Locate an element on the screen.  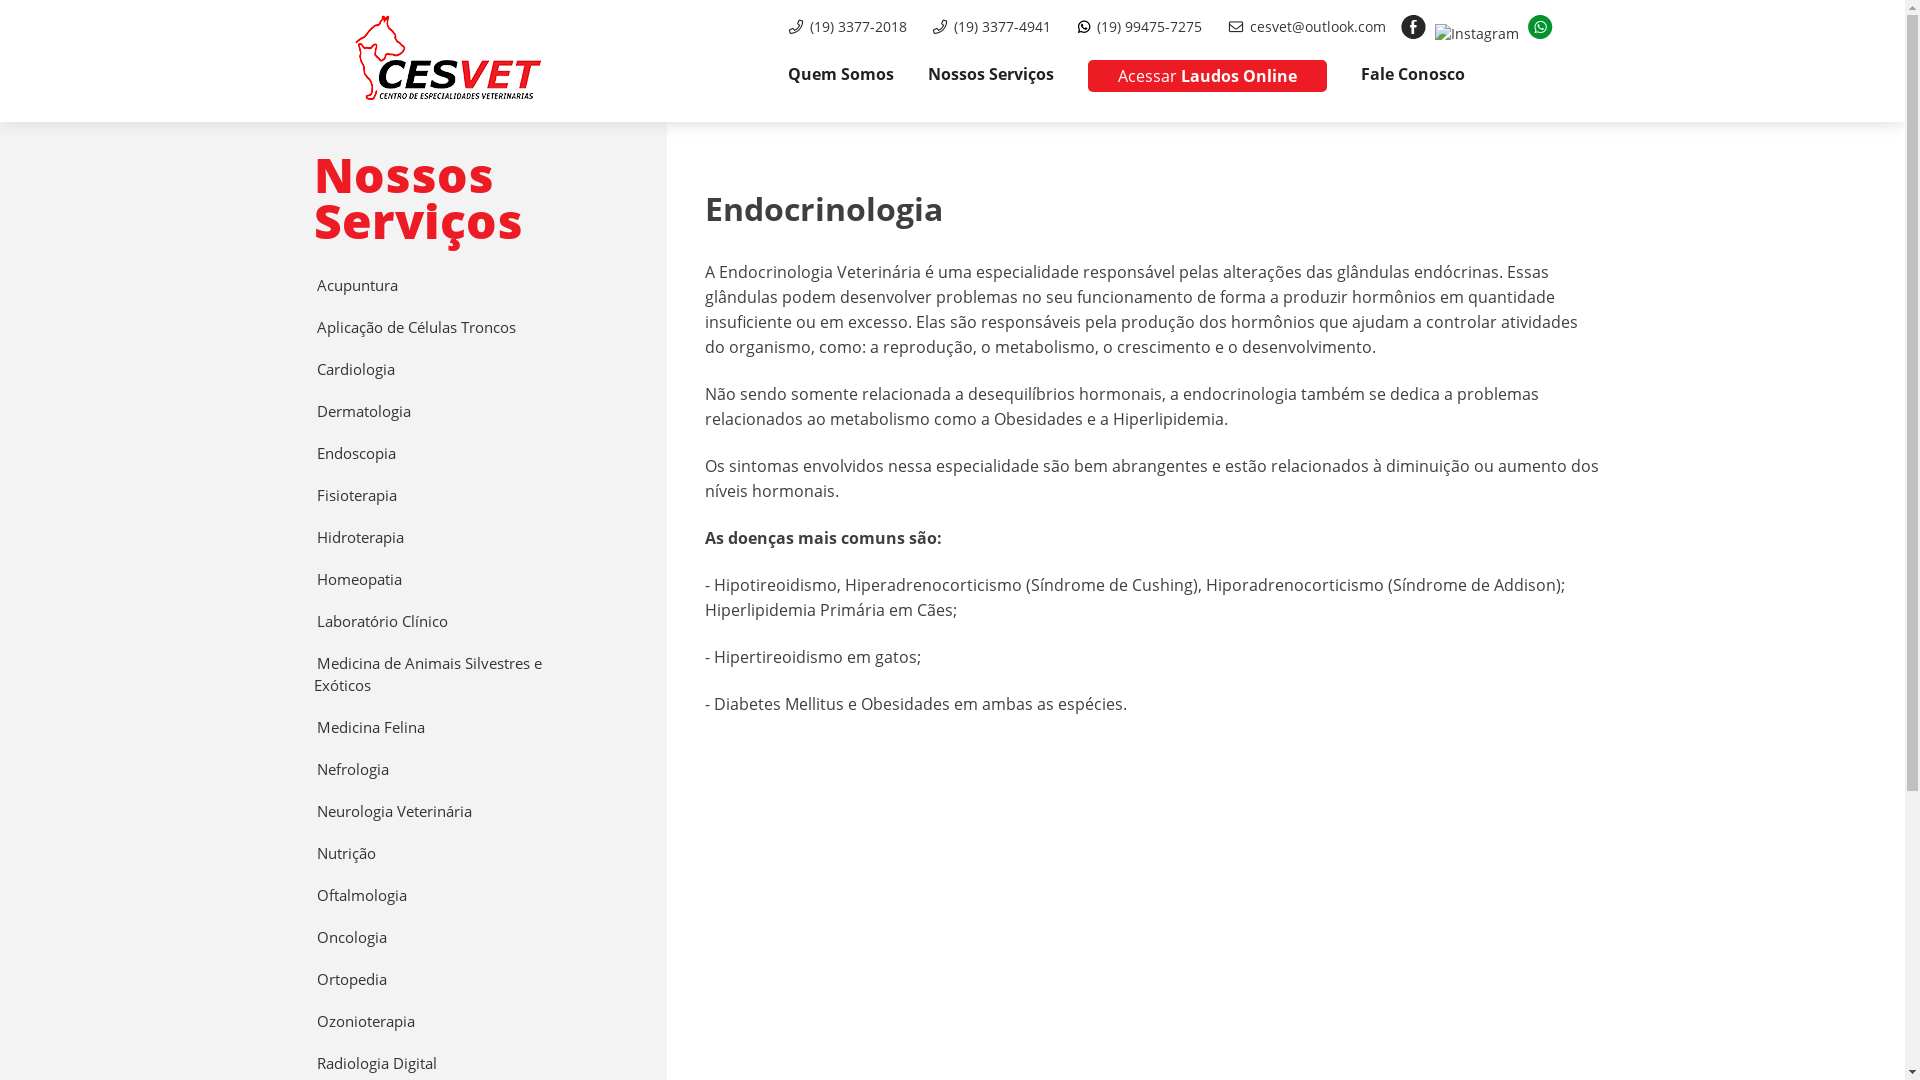
Oftalmologia is located at coordinates (366, 896).